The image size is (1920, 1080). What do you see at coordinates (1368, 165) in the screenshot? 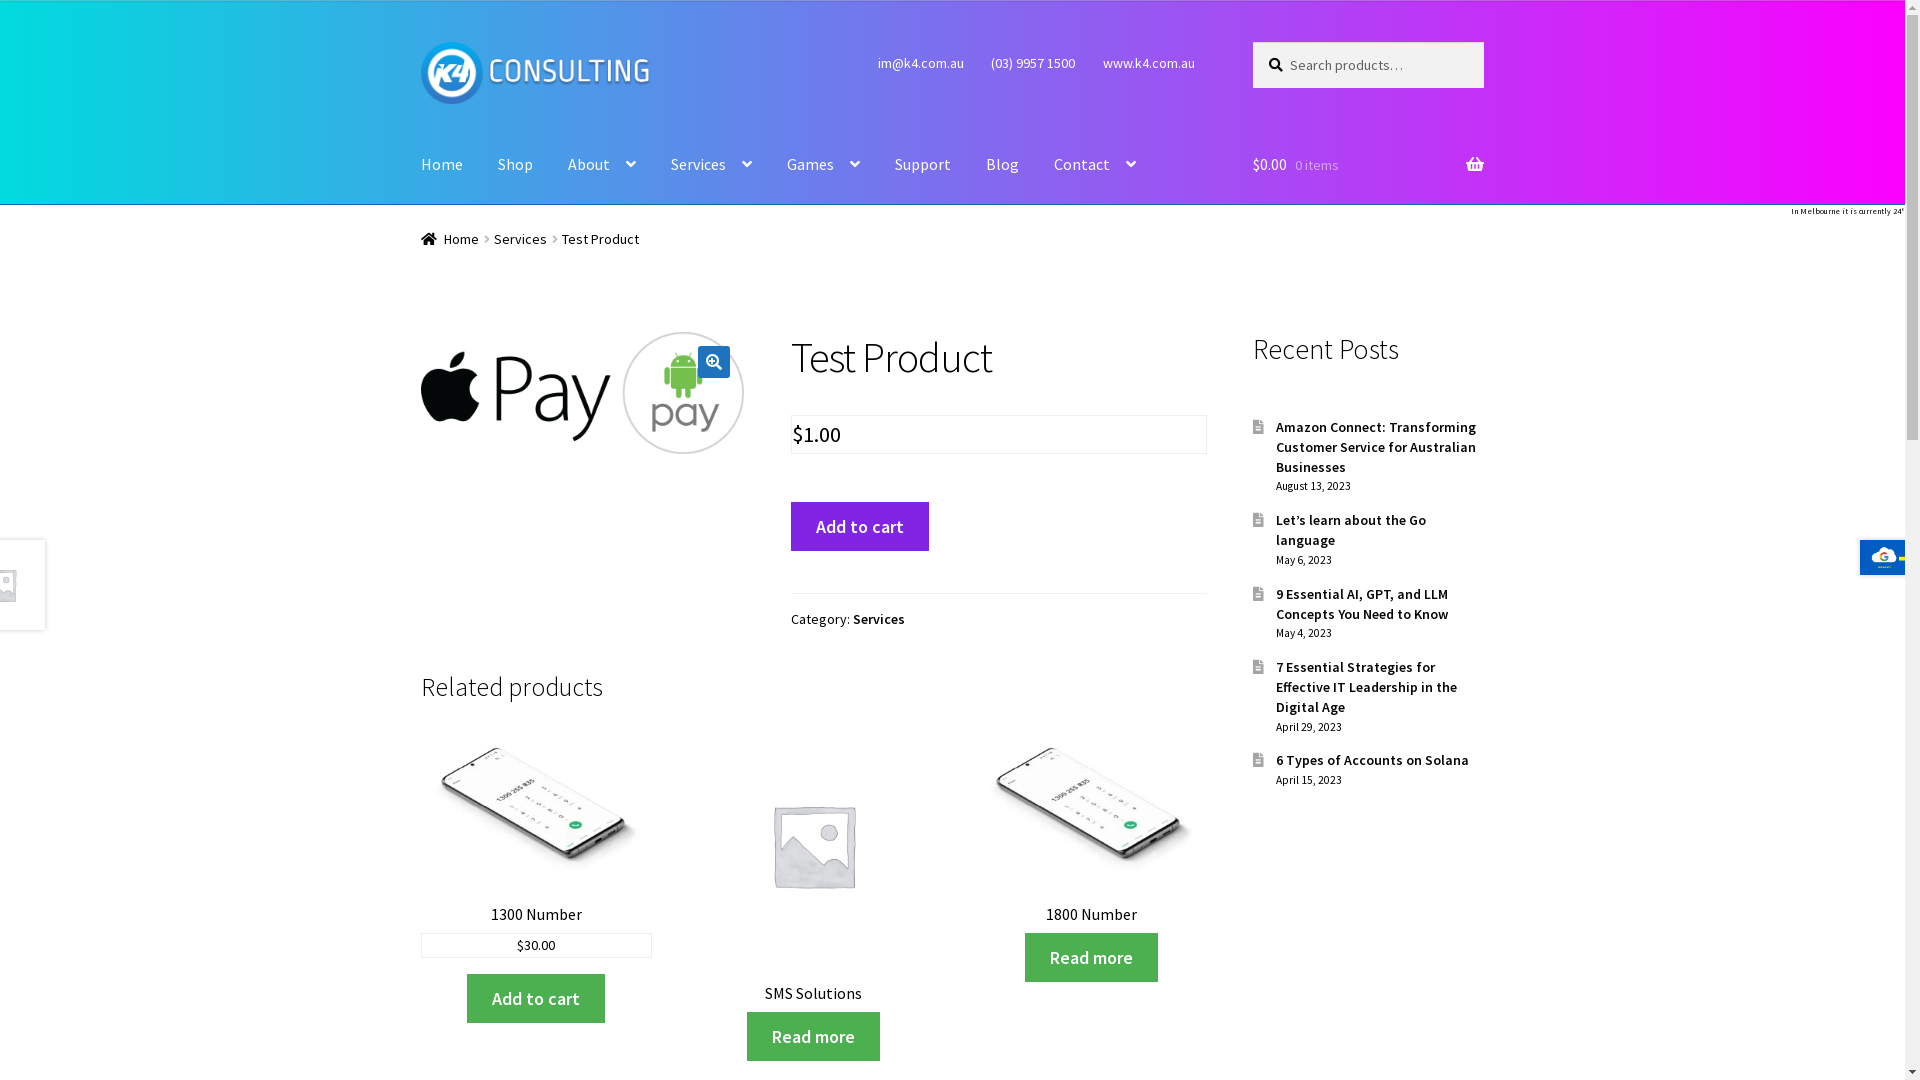
I see `$0.00 0 items` at bounding box center [1368, 165].